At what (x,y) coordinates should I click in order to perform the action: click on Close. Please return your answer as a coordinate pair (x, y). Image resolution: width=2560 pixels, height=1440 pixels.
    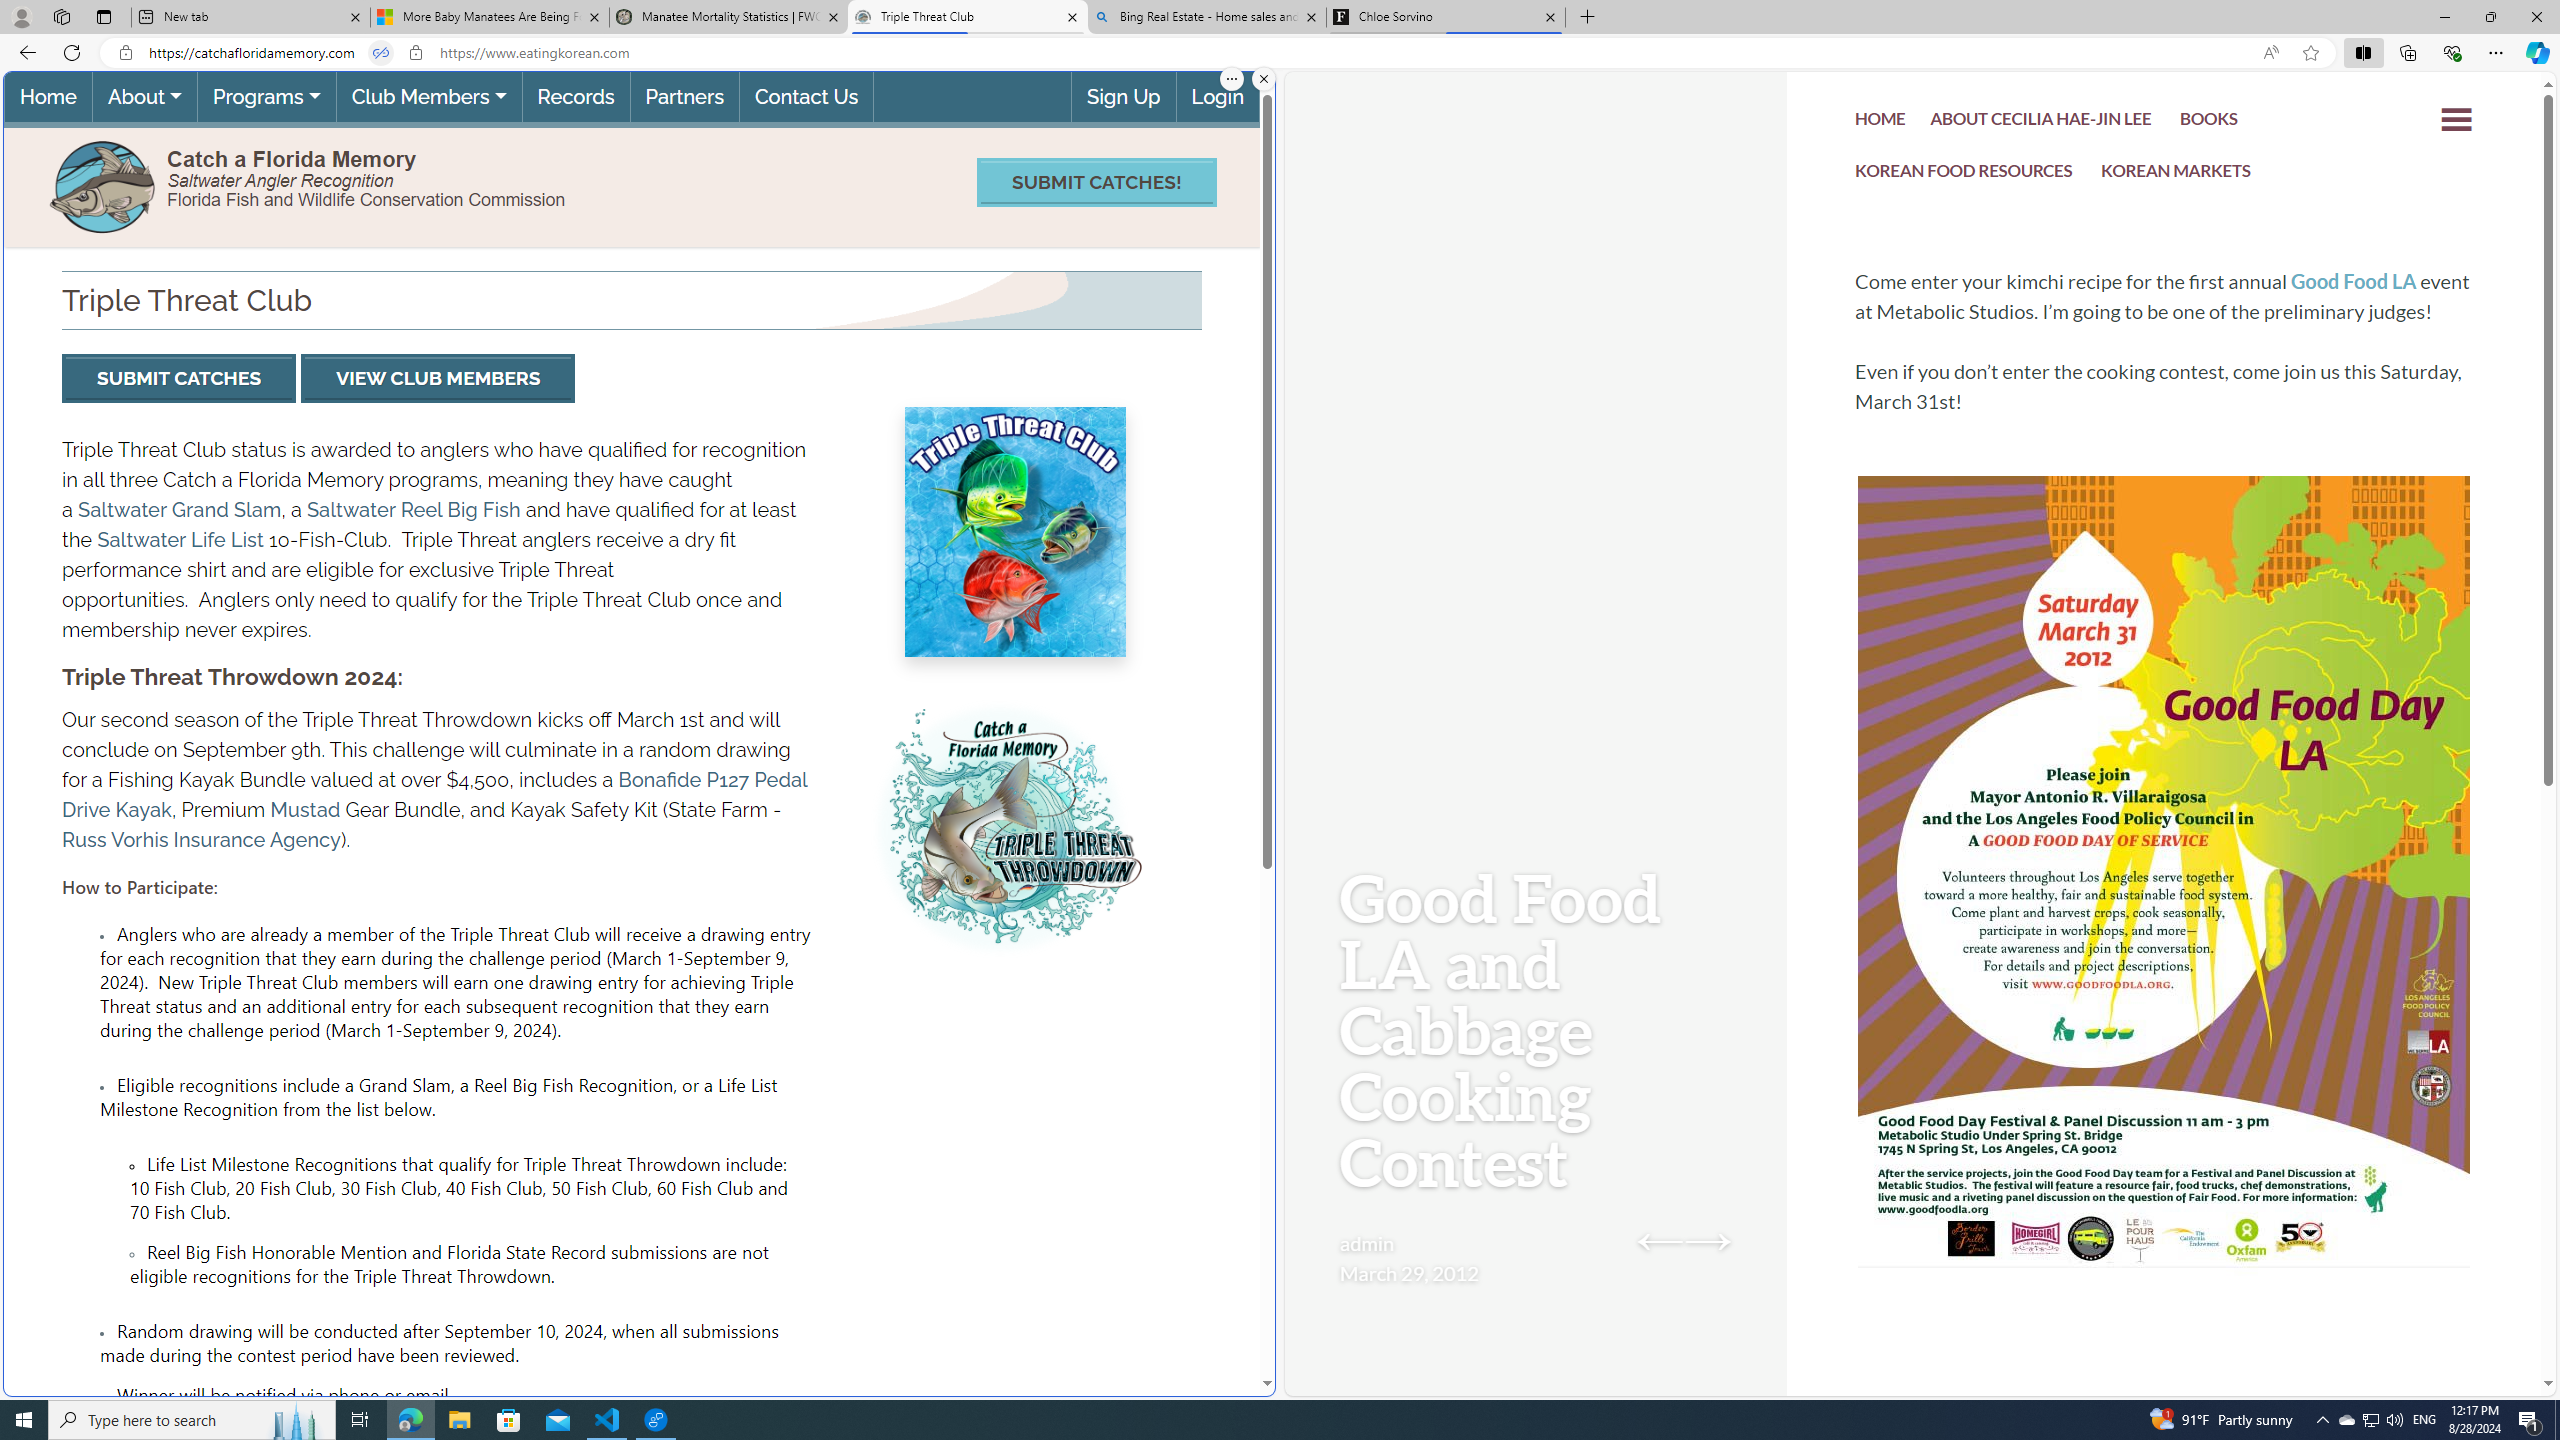
    Looking at the image, I should click on (2536, 17).